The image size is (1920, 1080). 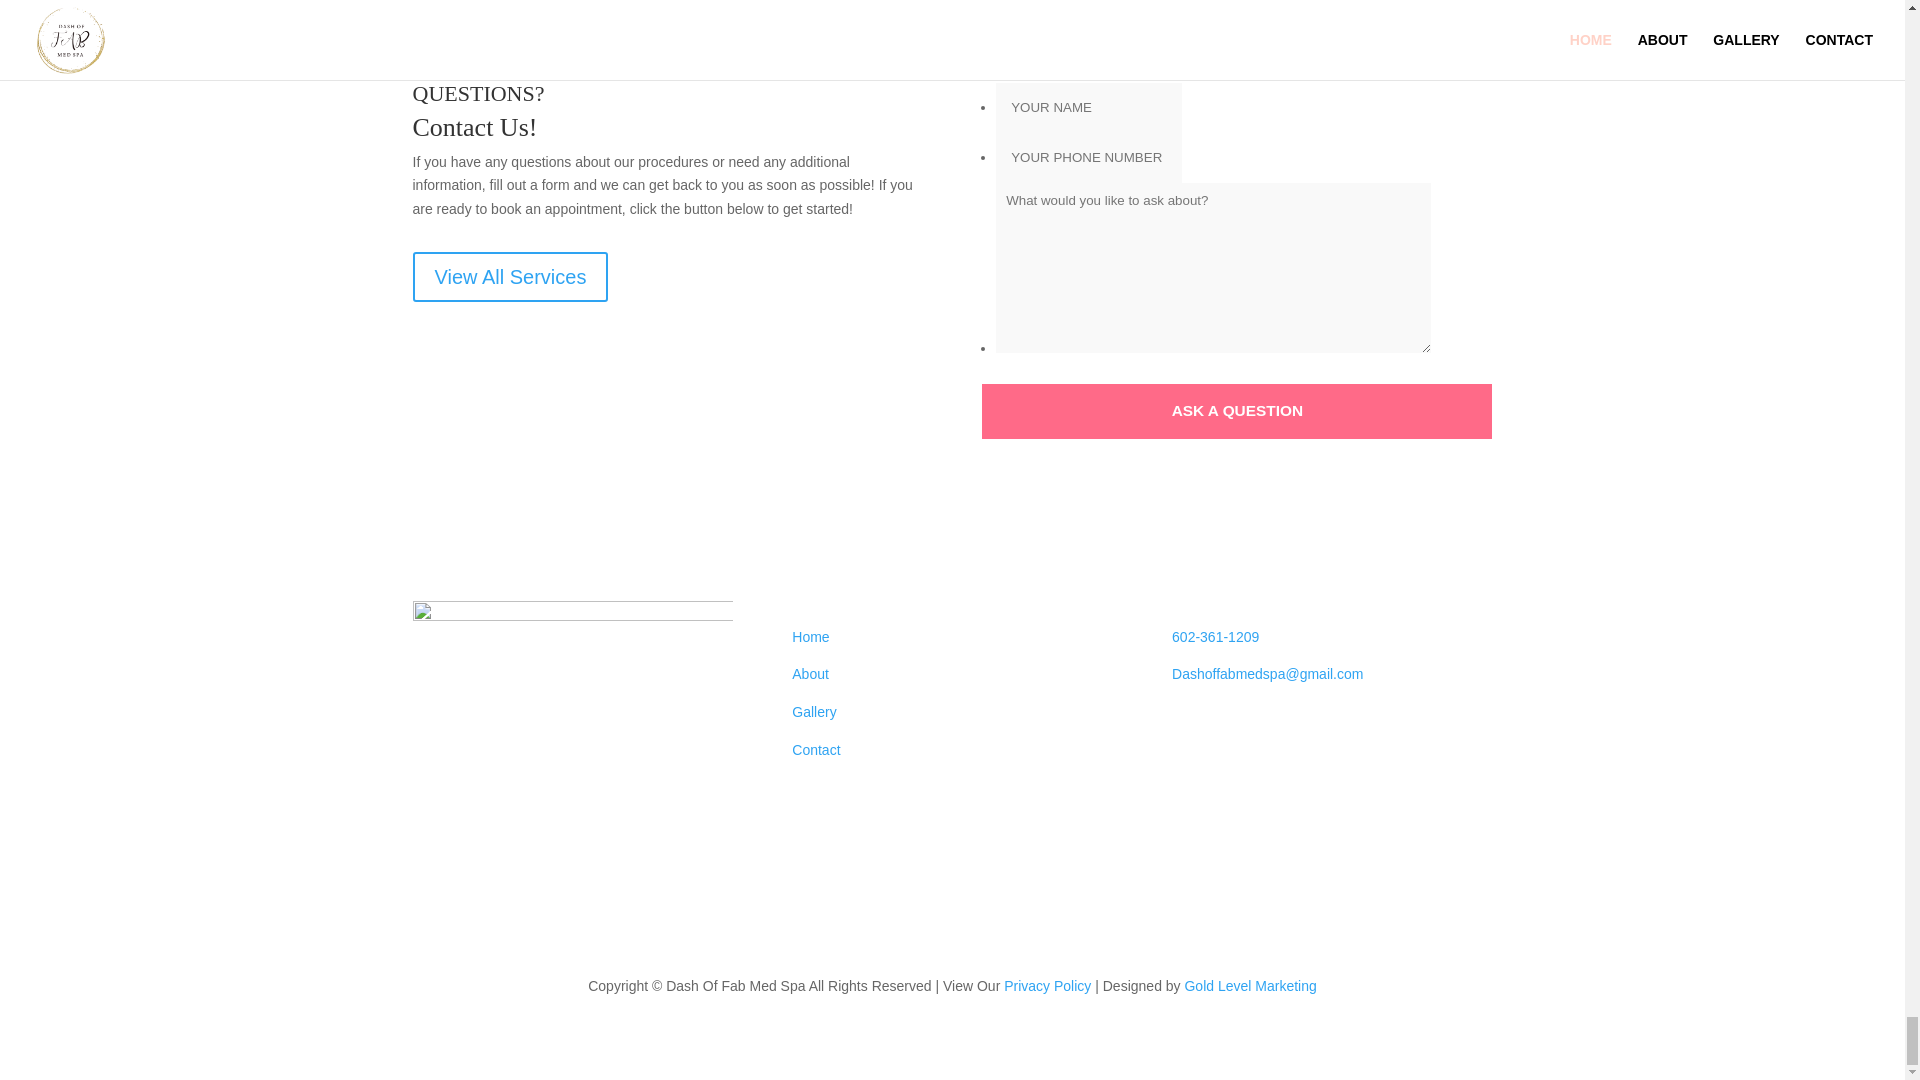 What do you see at coordinates (810, 674) in the screenshot?
I see `About` at bounding box center [810, 674].